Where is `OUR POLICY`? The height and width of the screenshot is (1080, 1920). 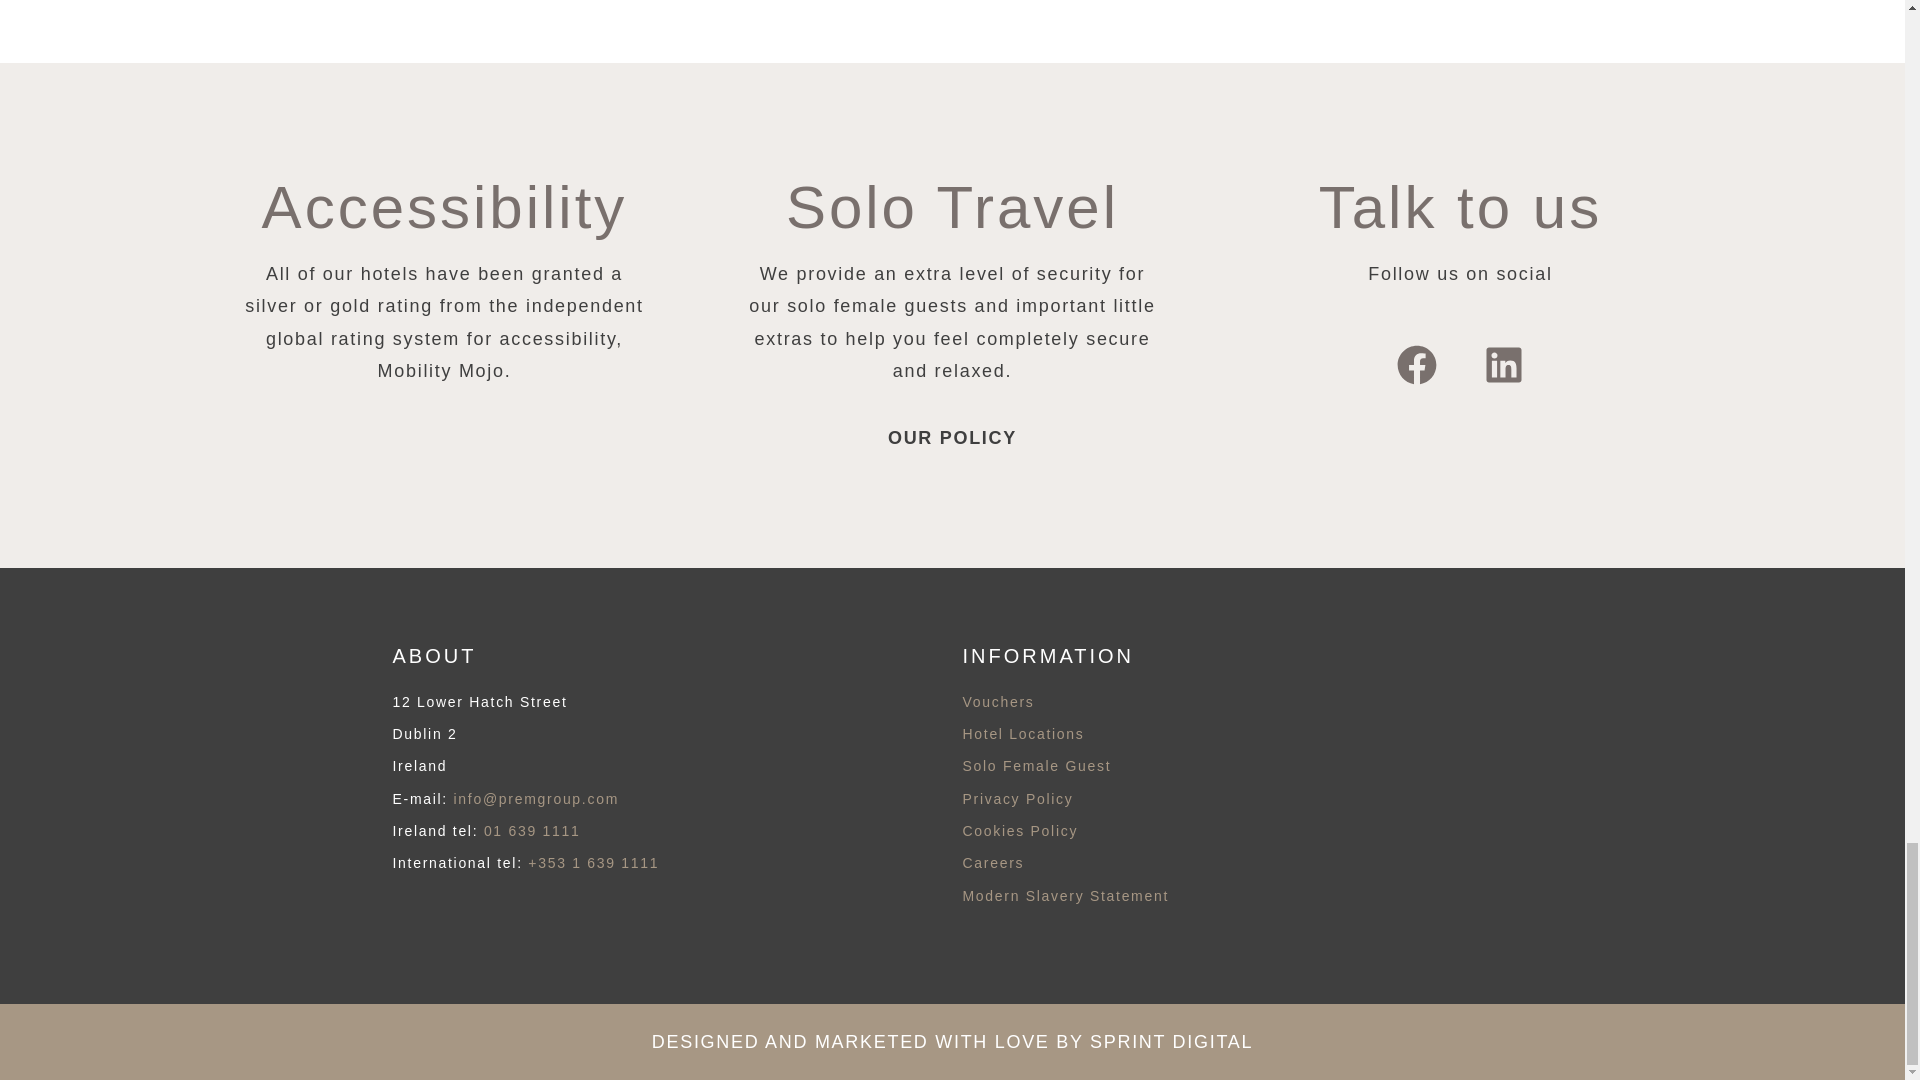
OUR POLICY is located at coordinates (952, 438).